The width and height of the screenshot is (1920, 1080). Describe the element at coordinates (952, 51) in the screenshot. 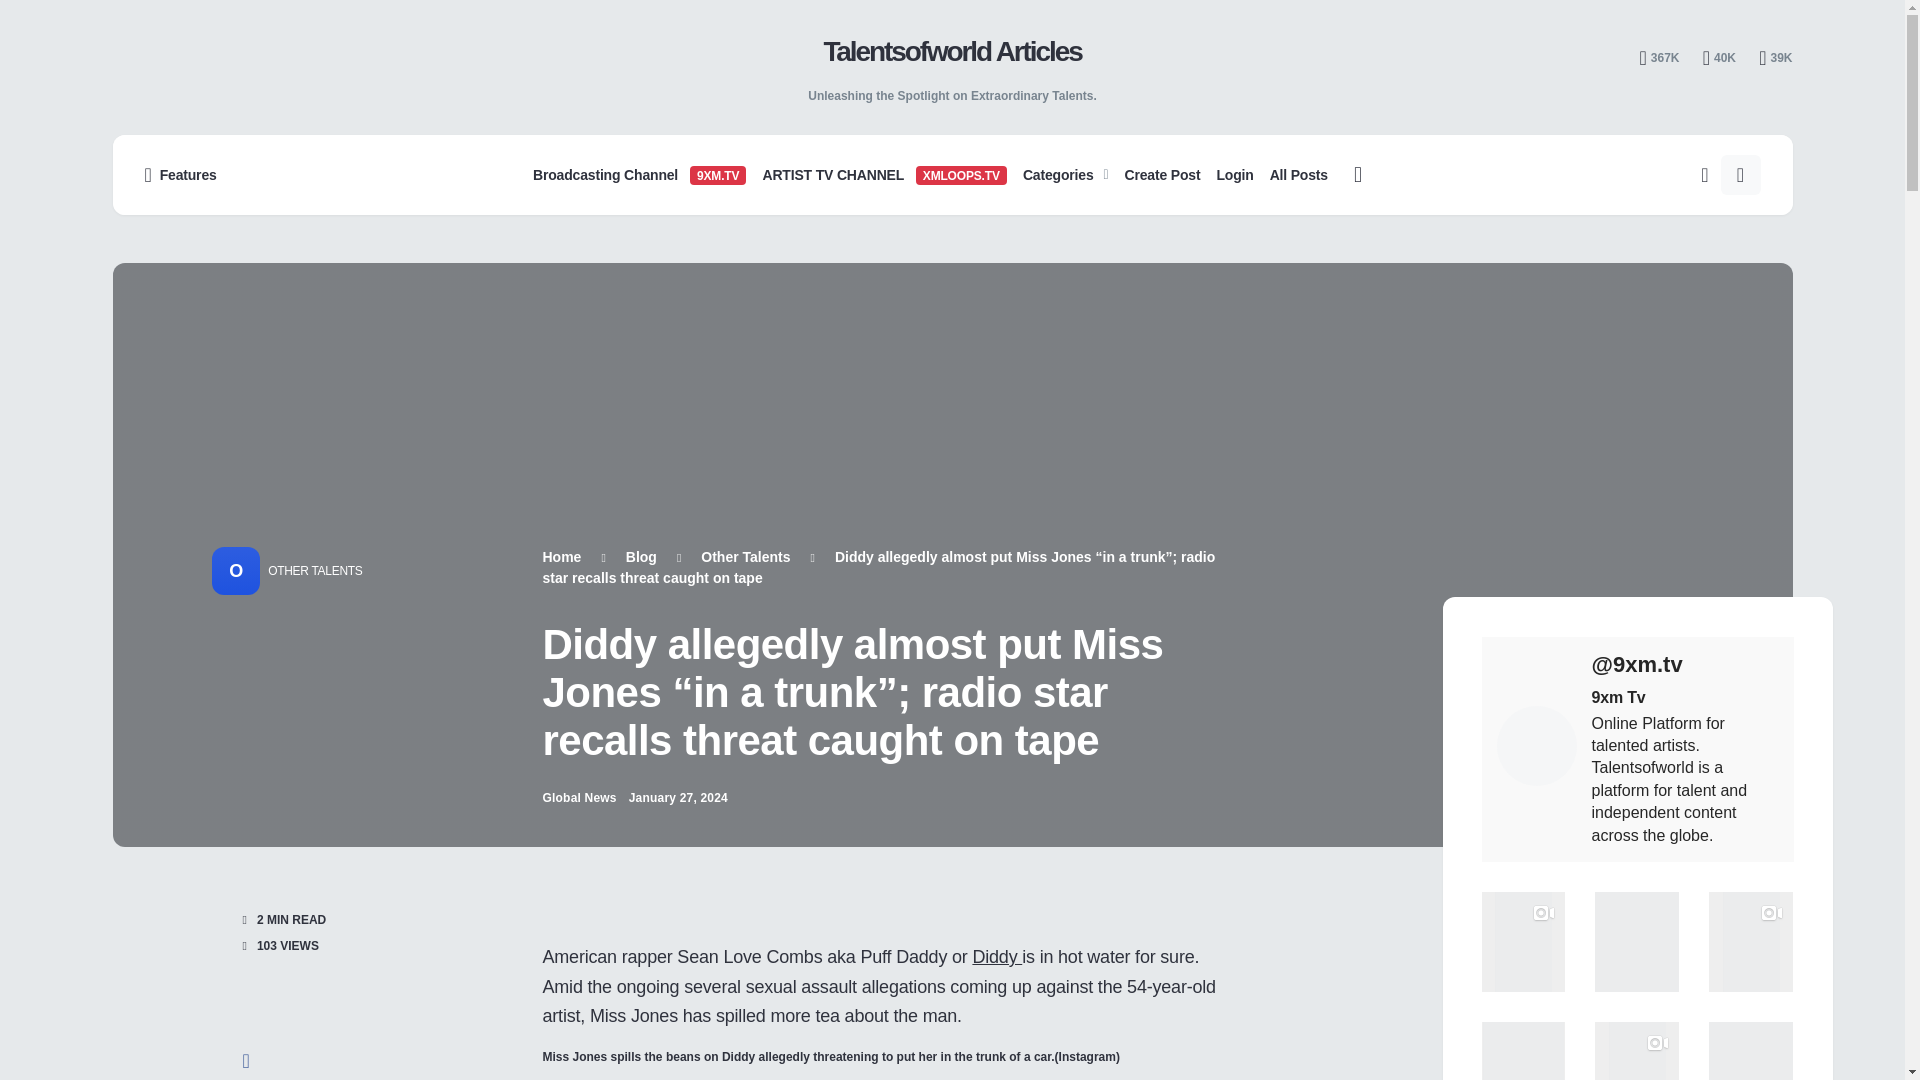

I see `Talentsofworld Articles` at that location.